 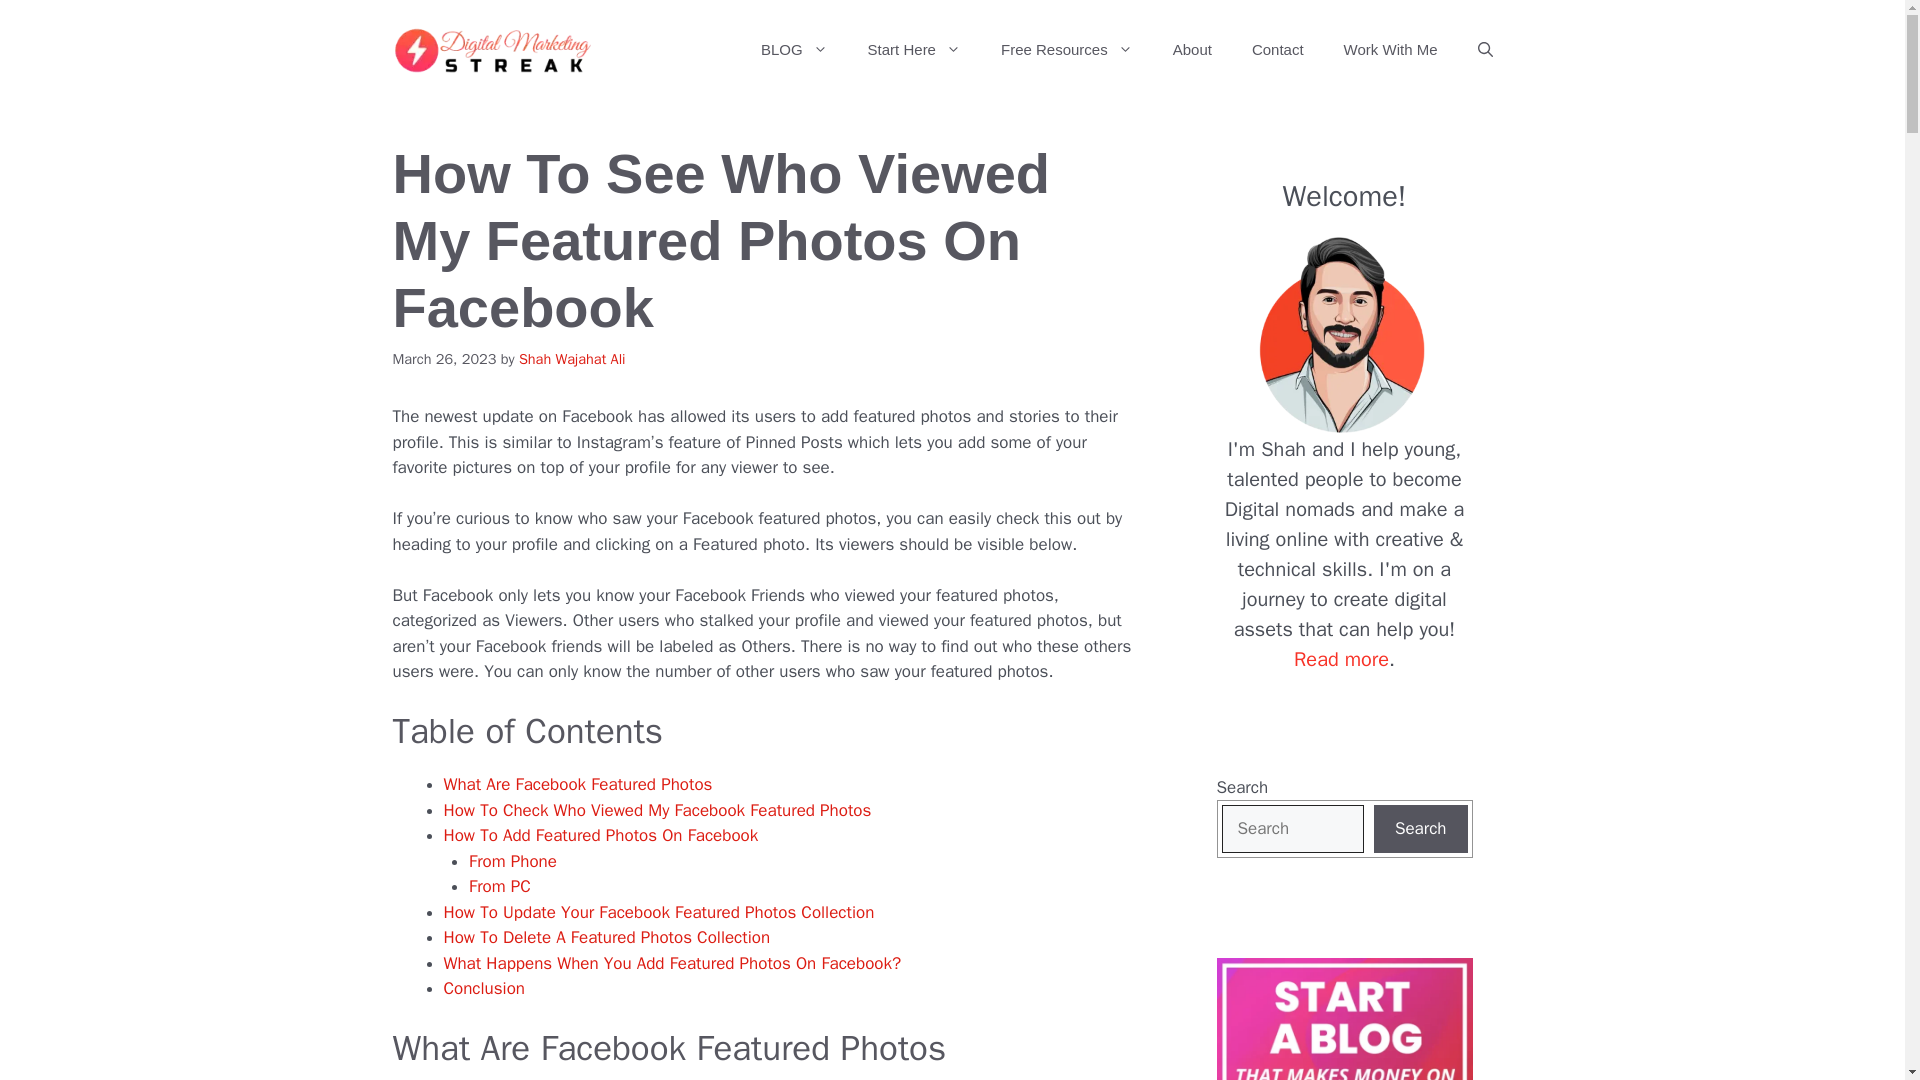 I want to click on BLOG, so click(x=794, y=50).